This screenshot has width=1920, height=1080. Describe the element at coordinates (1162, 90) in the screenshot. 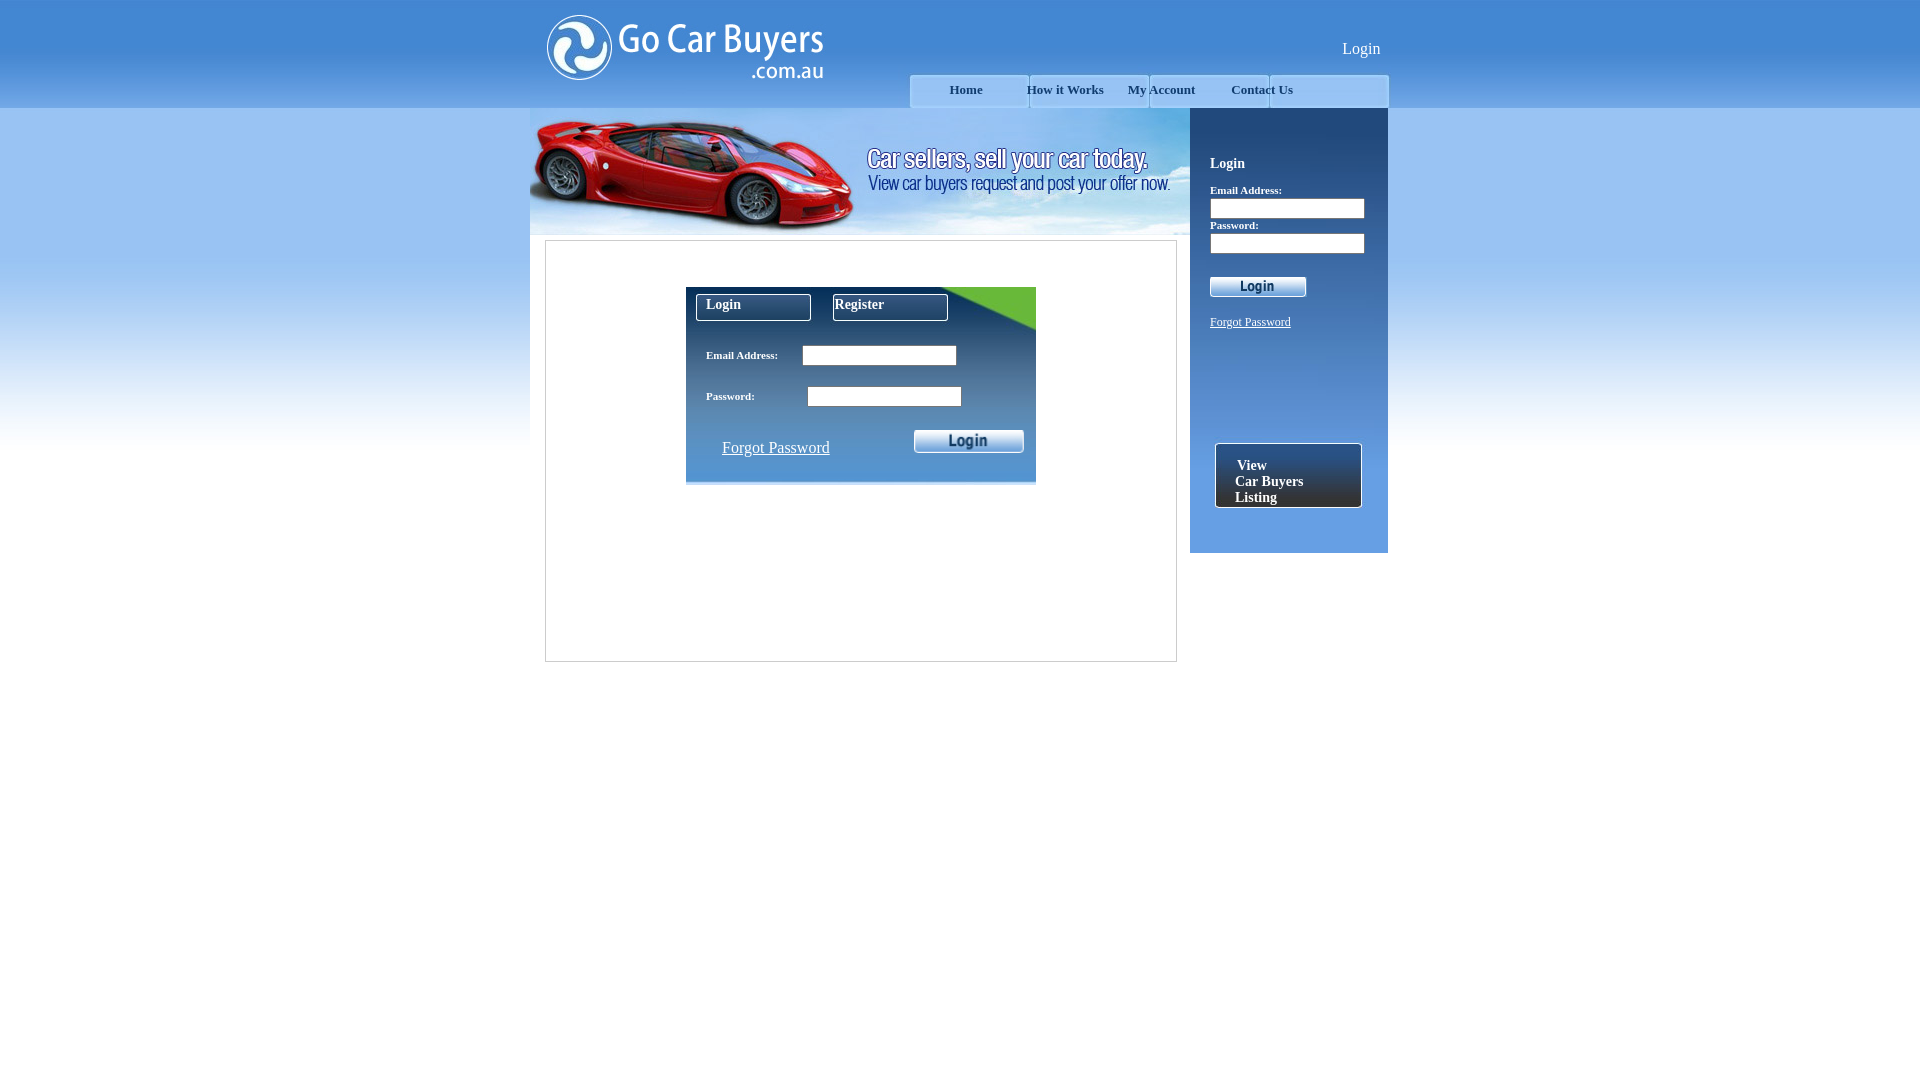

I see `My Account` at that location.